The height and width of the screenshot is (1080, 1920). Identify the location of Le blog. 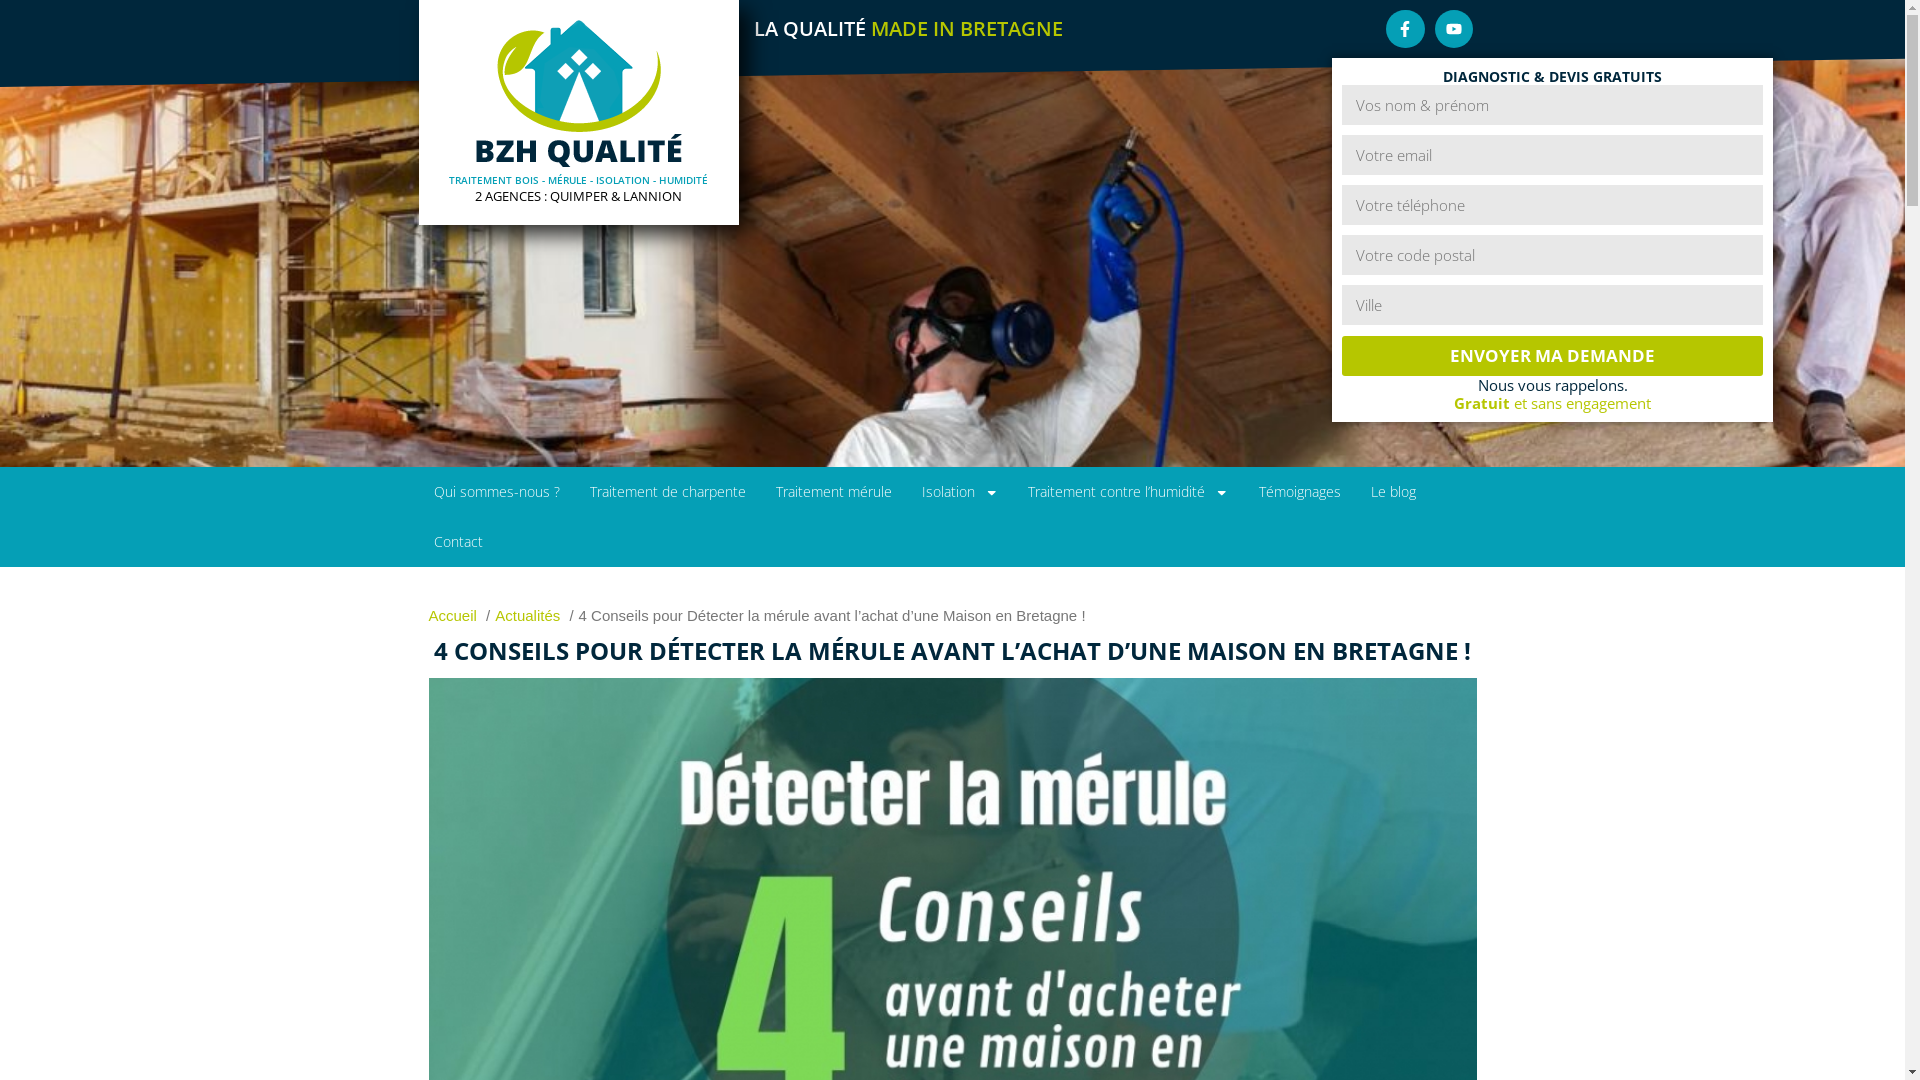
(1394, 492).